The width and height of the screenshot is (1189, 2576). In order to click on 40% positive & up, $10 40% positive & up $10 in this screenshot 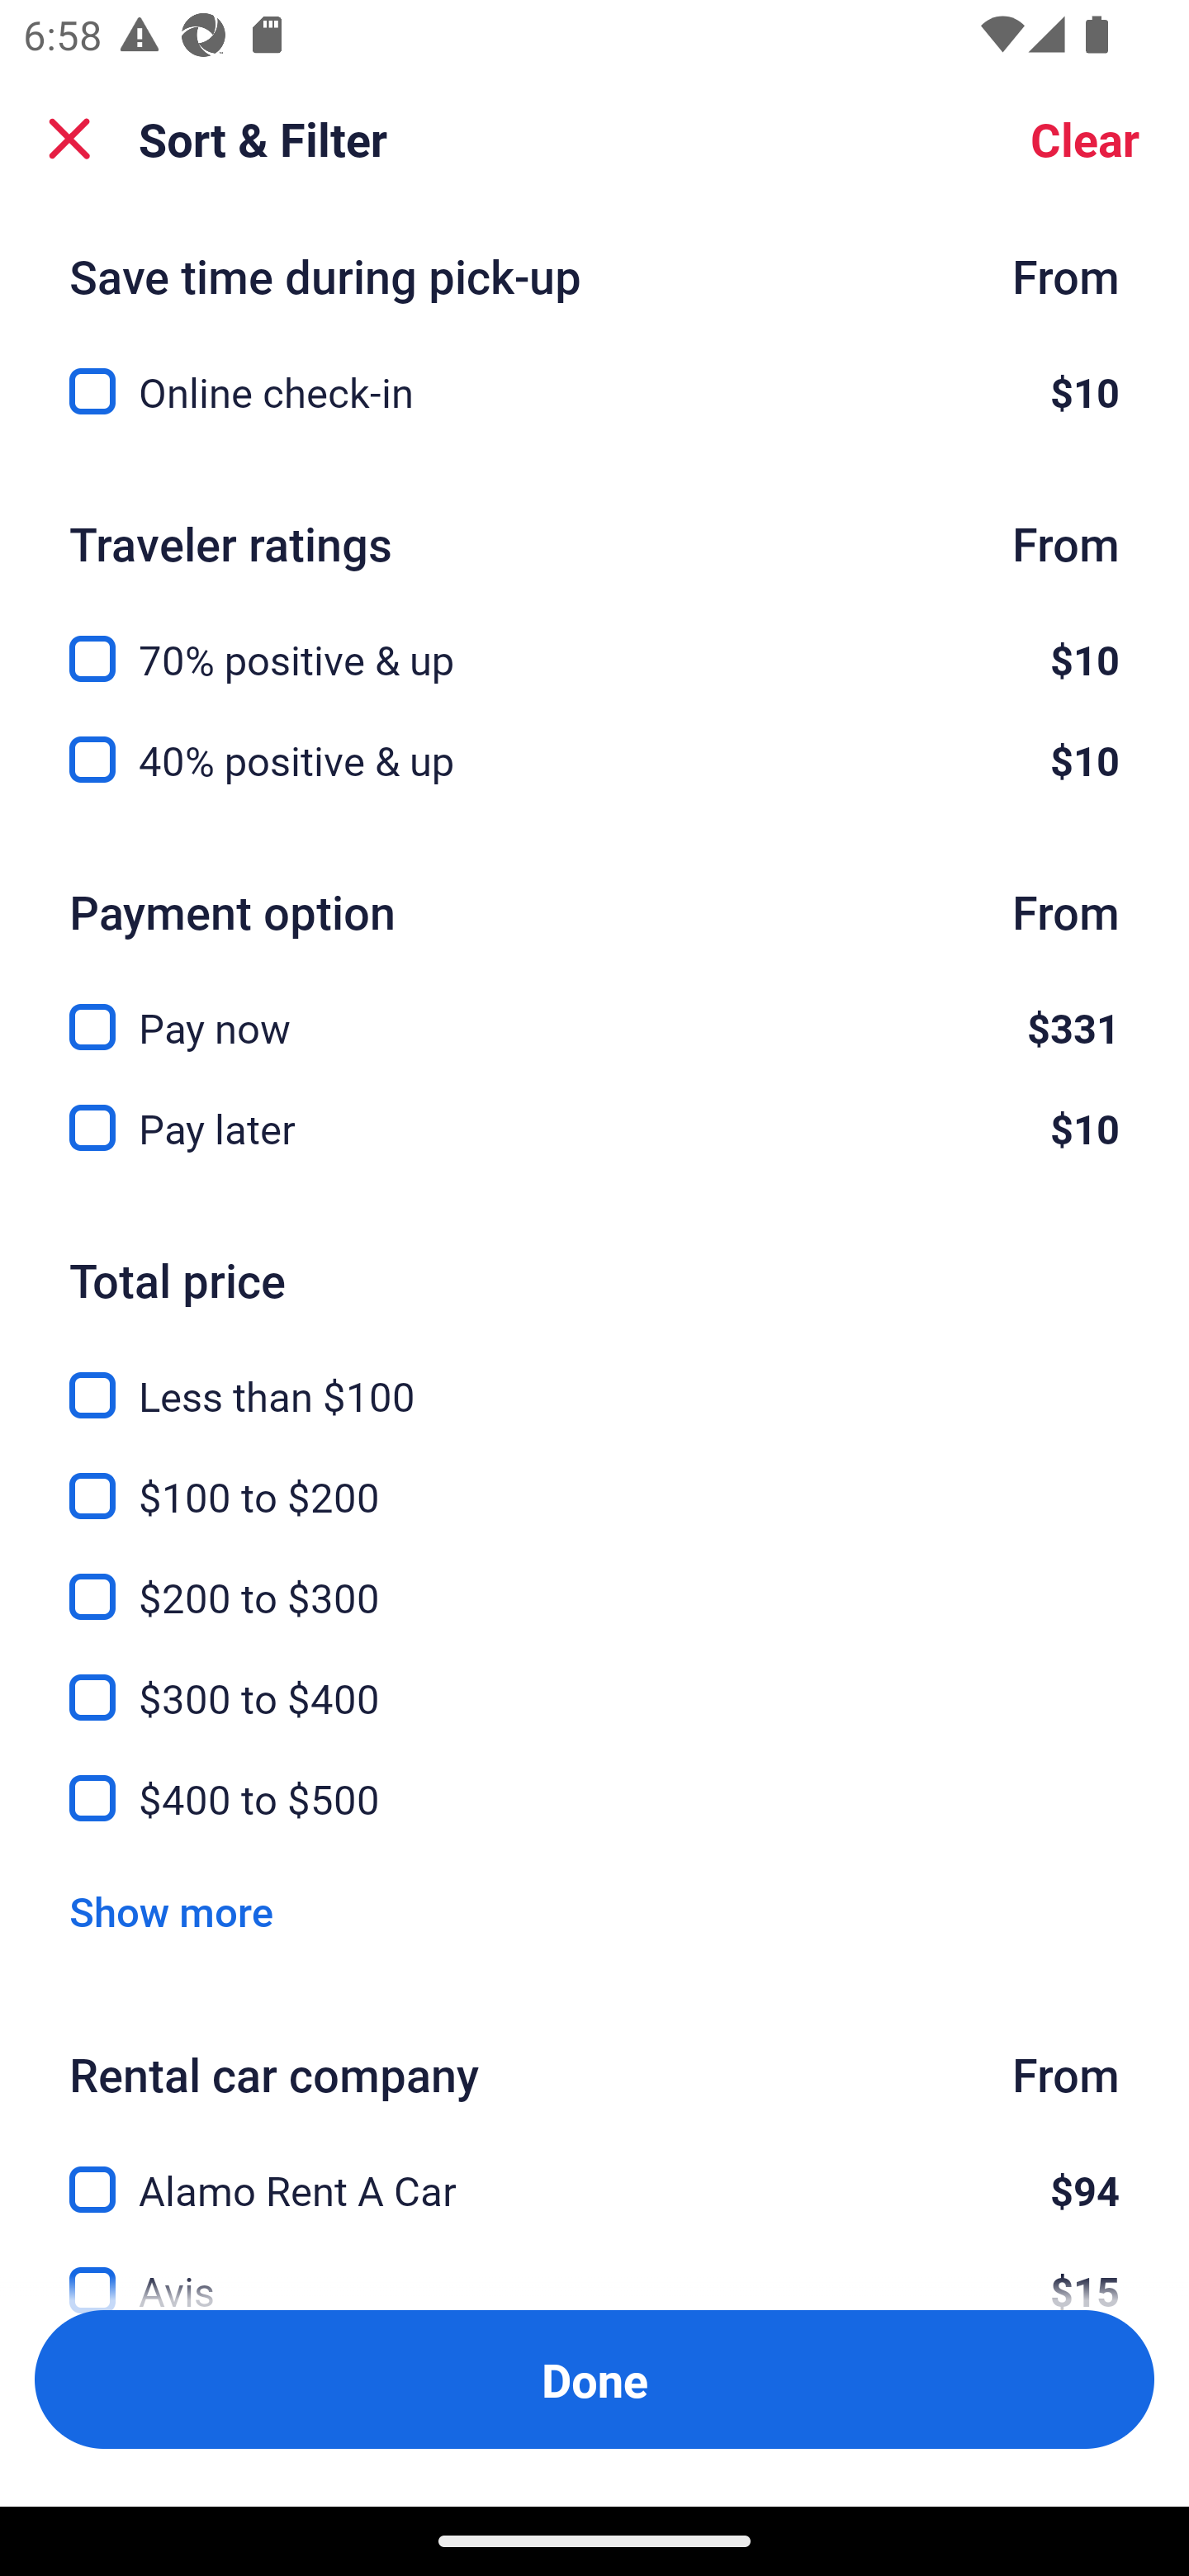, I will do `click(594, 760)`.